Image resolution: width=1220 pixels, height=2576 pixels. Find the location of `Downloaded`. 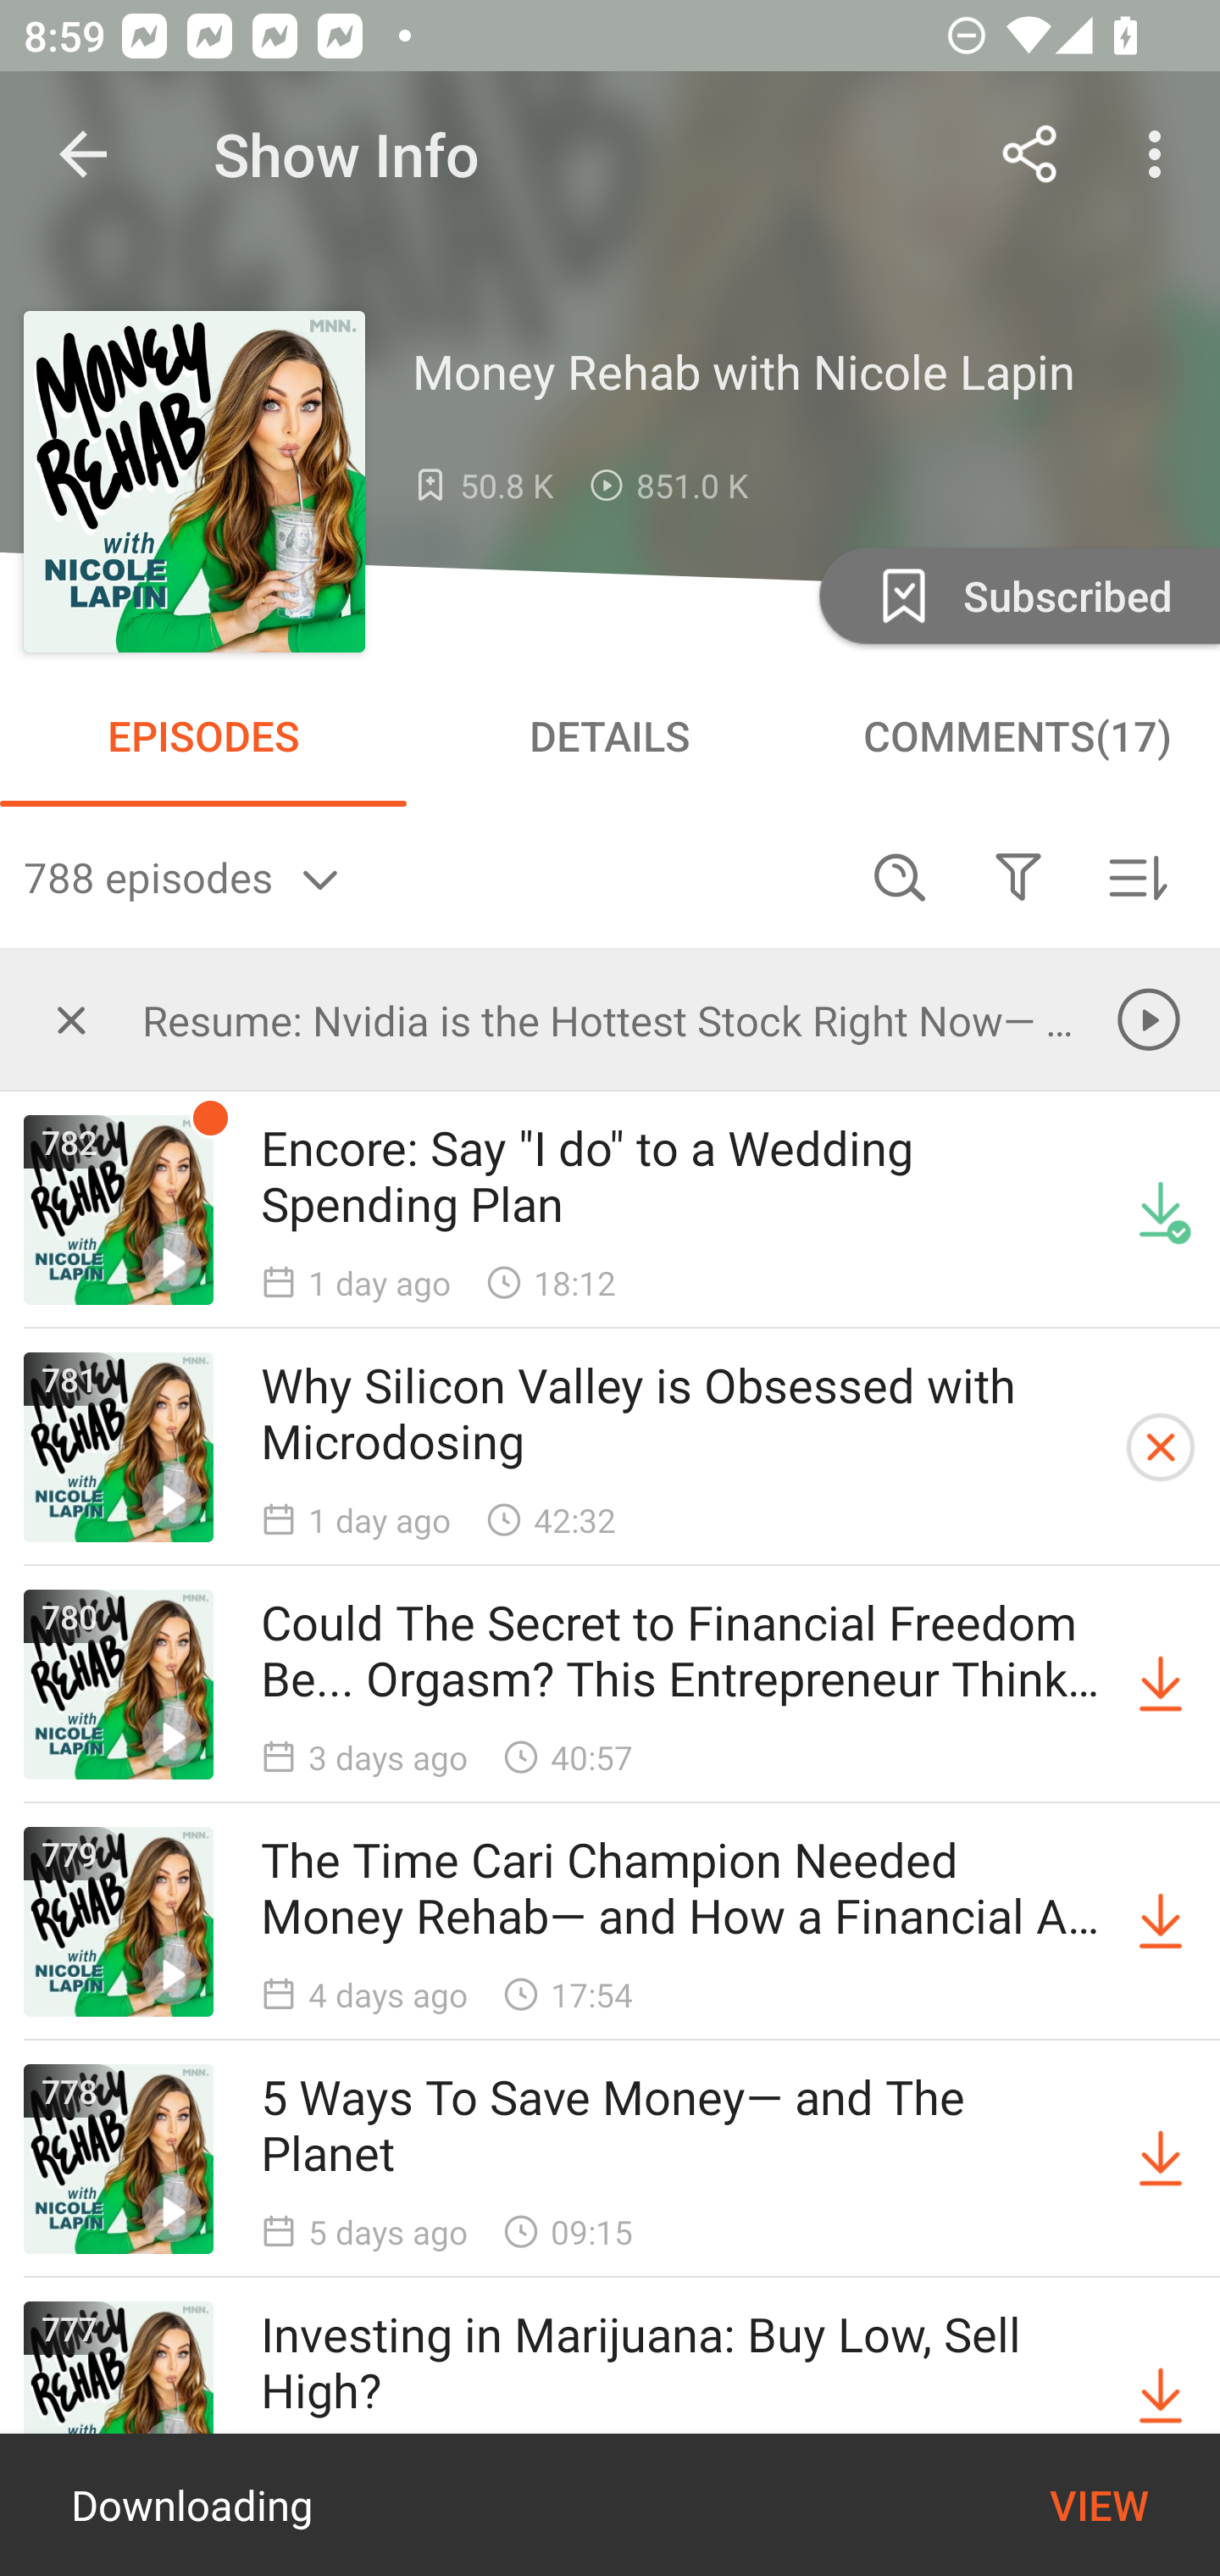

Downloaded is located at coordinates (1161, 1210).